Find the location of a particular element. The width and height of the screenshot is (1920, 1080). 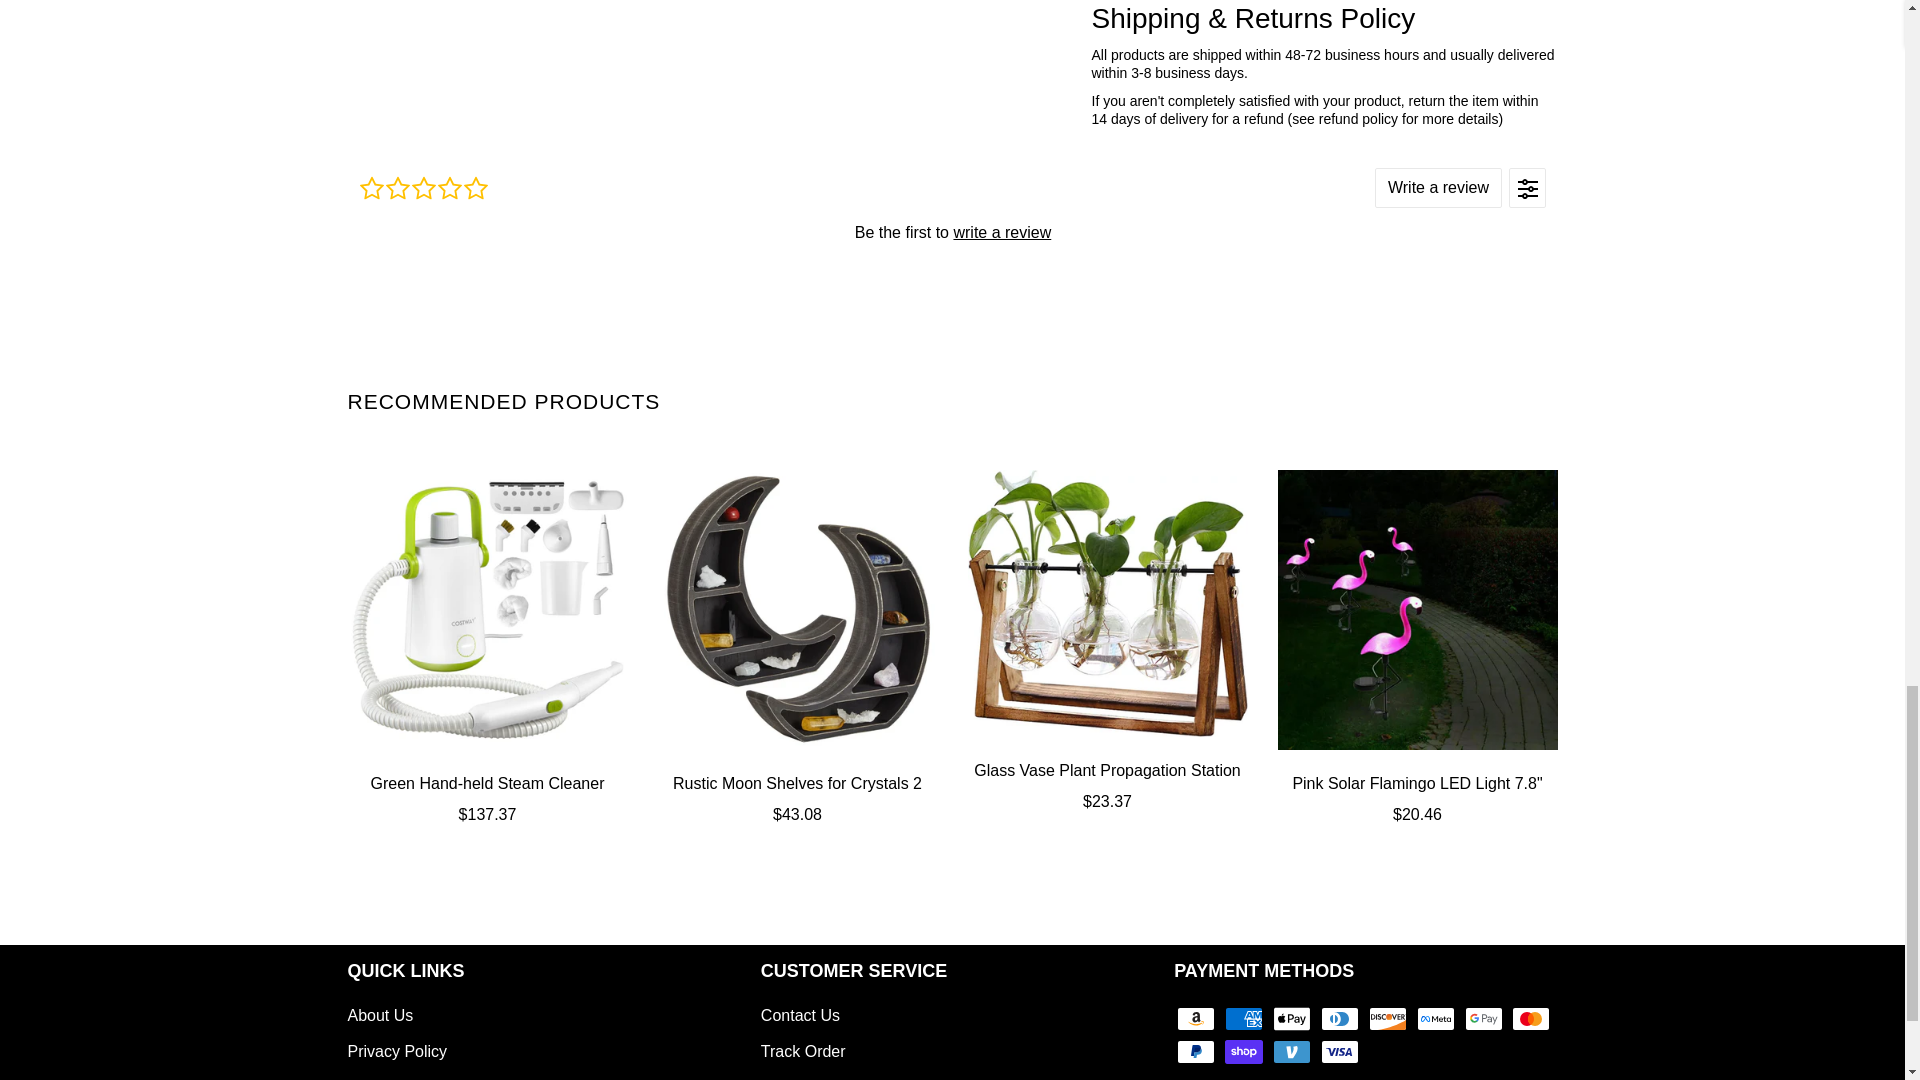

Rustic Moon Shelves for Crystals 2 Pack Wooden Display is located at coordinates (798, 609).